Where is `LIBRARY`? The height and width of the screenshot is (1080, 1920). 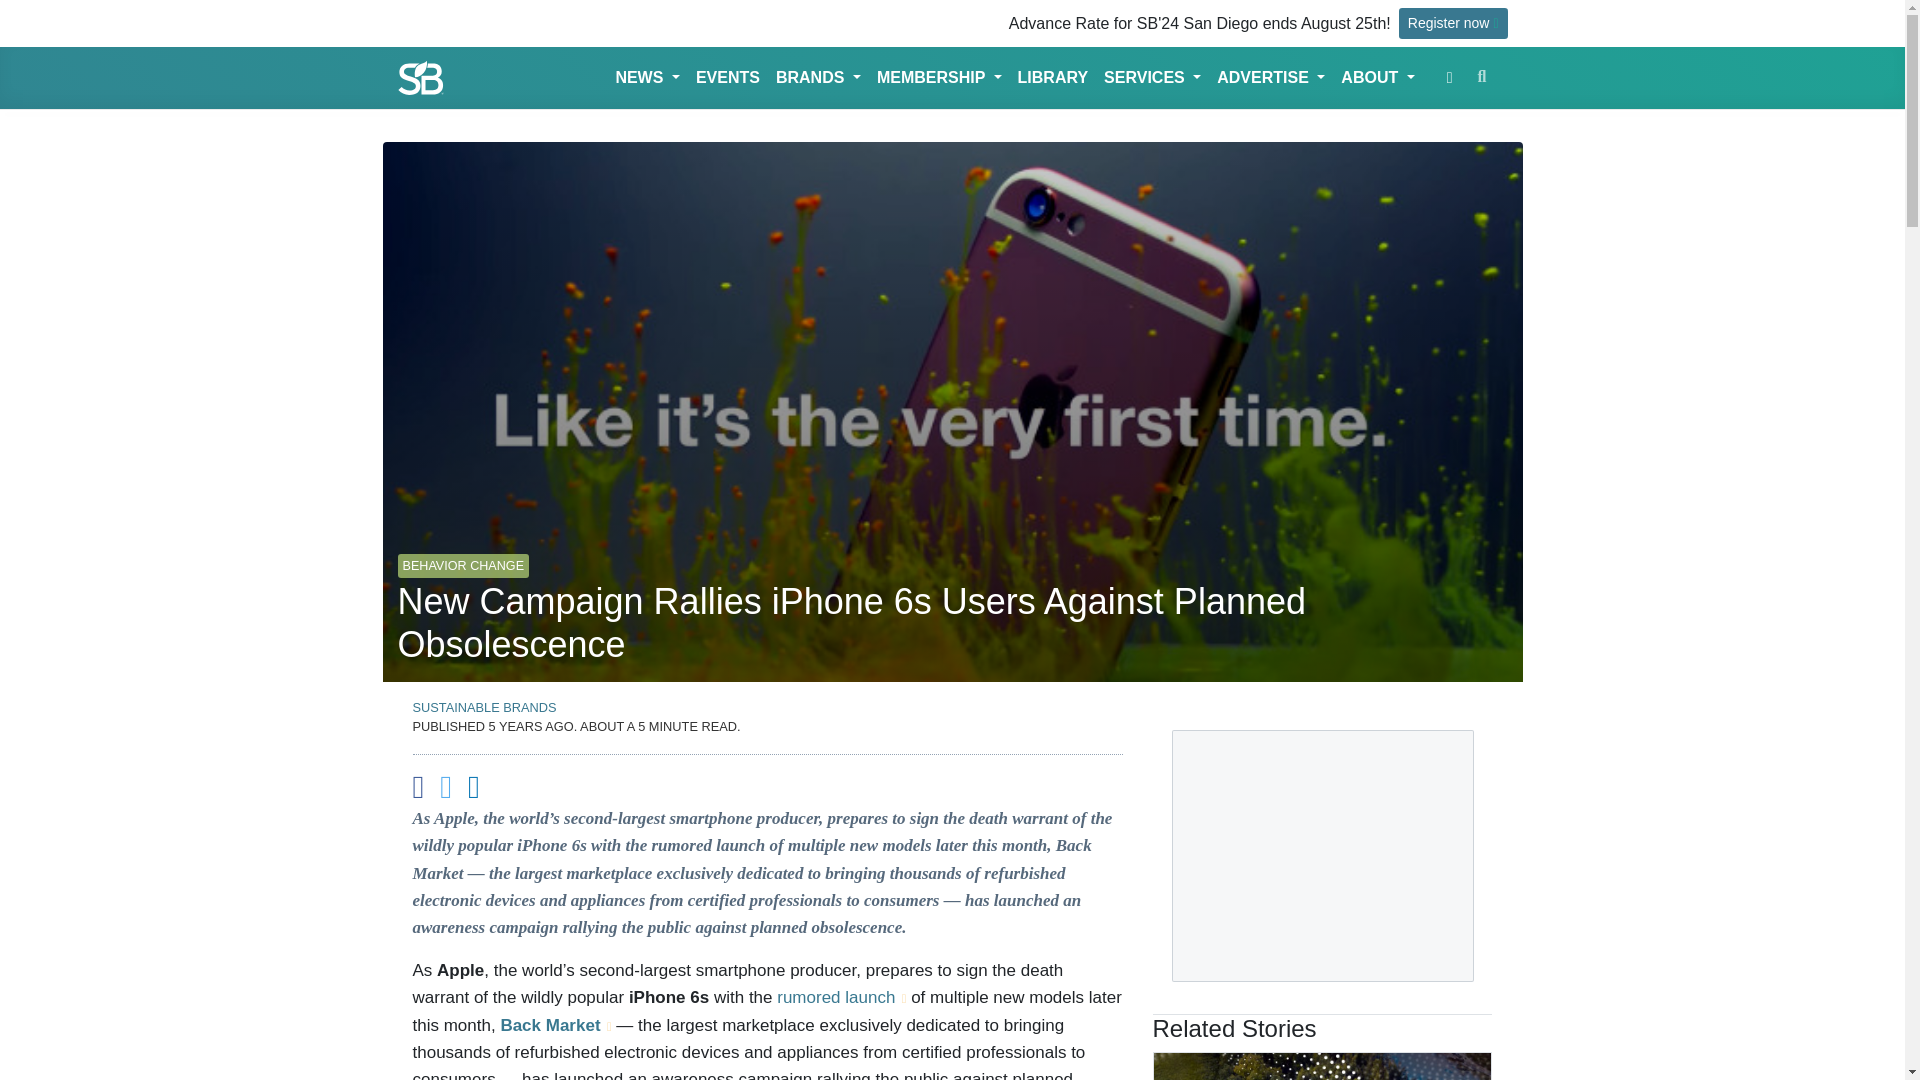
LIBRARY is located at coordinates (1052, 78).